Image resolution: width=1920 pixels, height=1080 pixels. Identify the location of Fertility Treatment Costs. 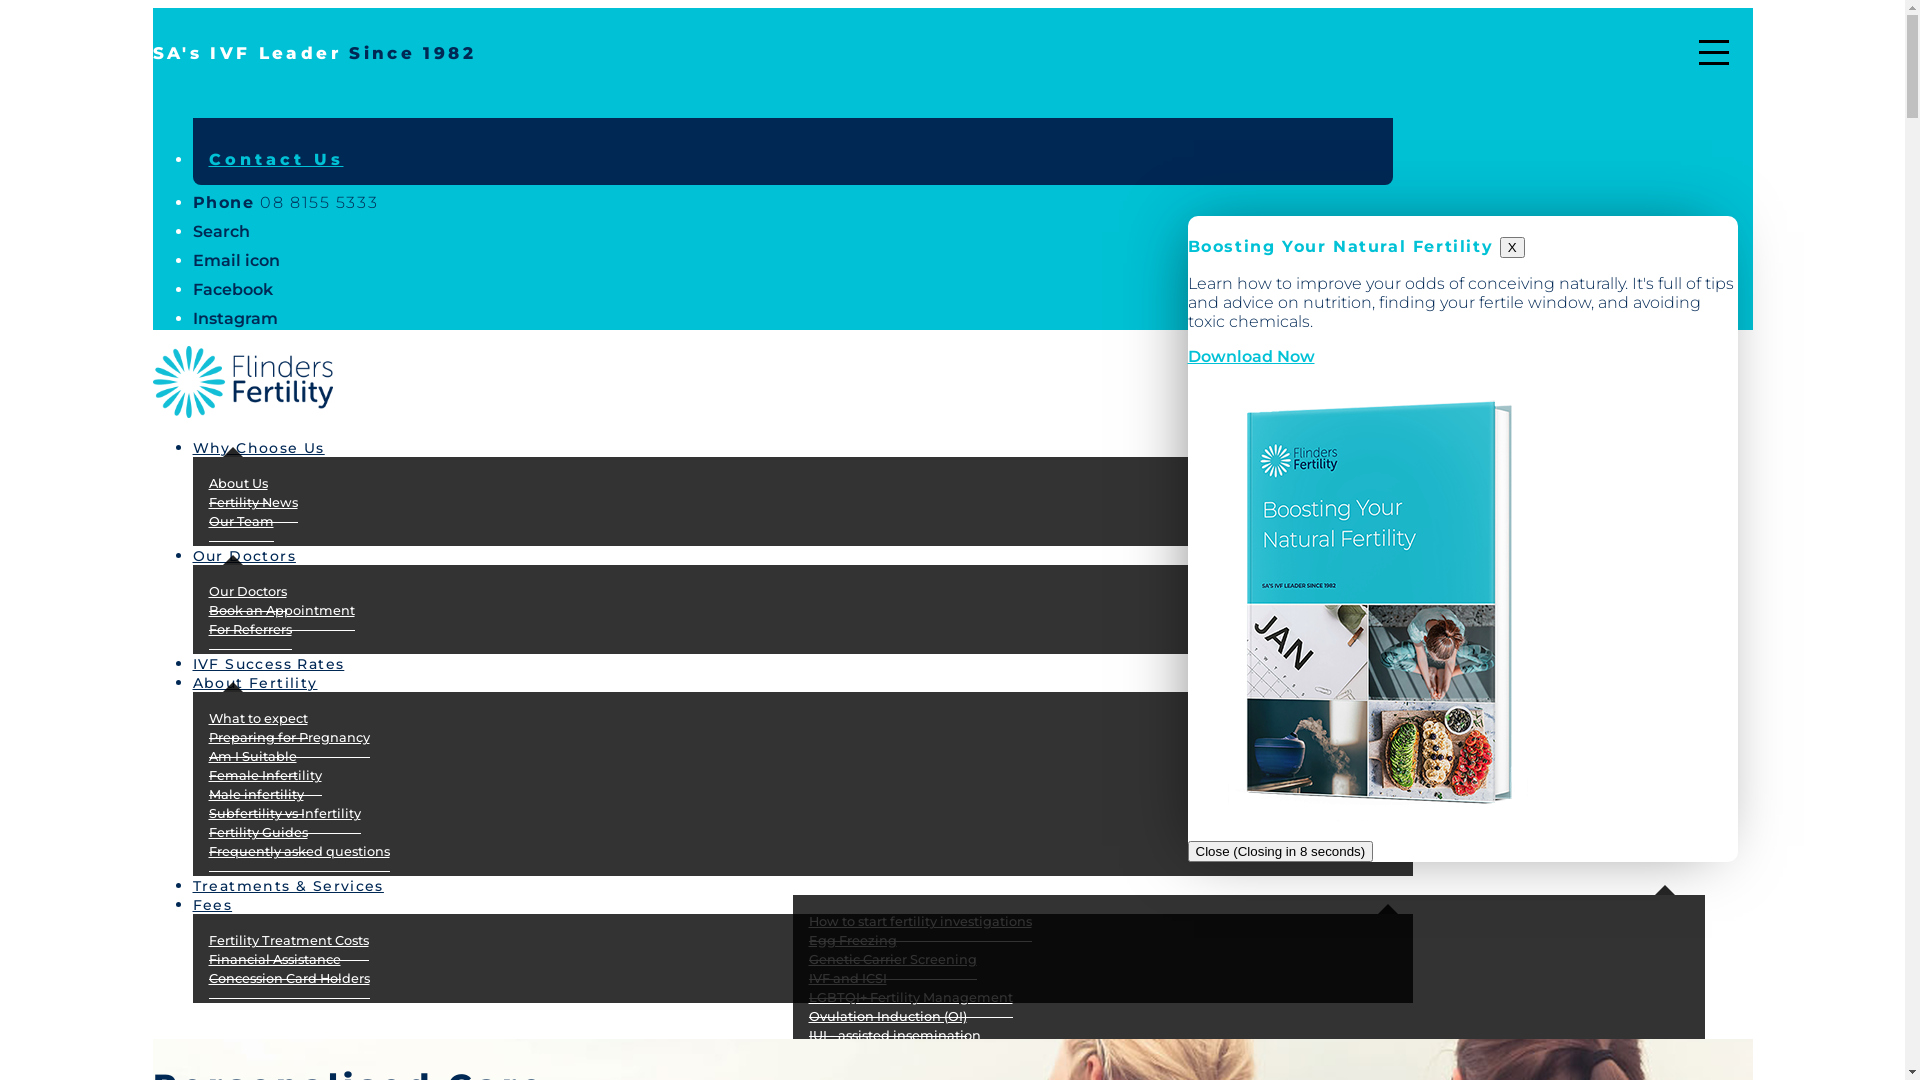
(288, 941).